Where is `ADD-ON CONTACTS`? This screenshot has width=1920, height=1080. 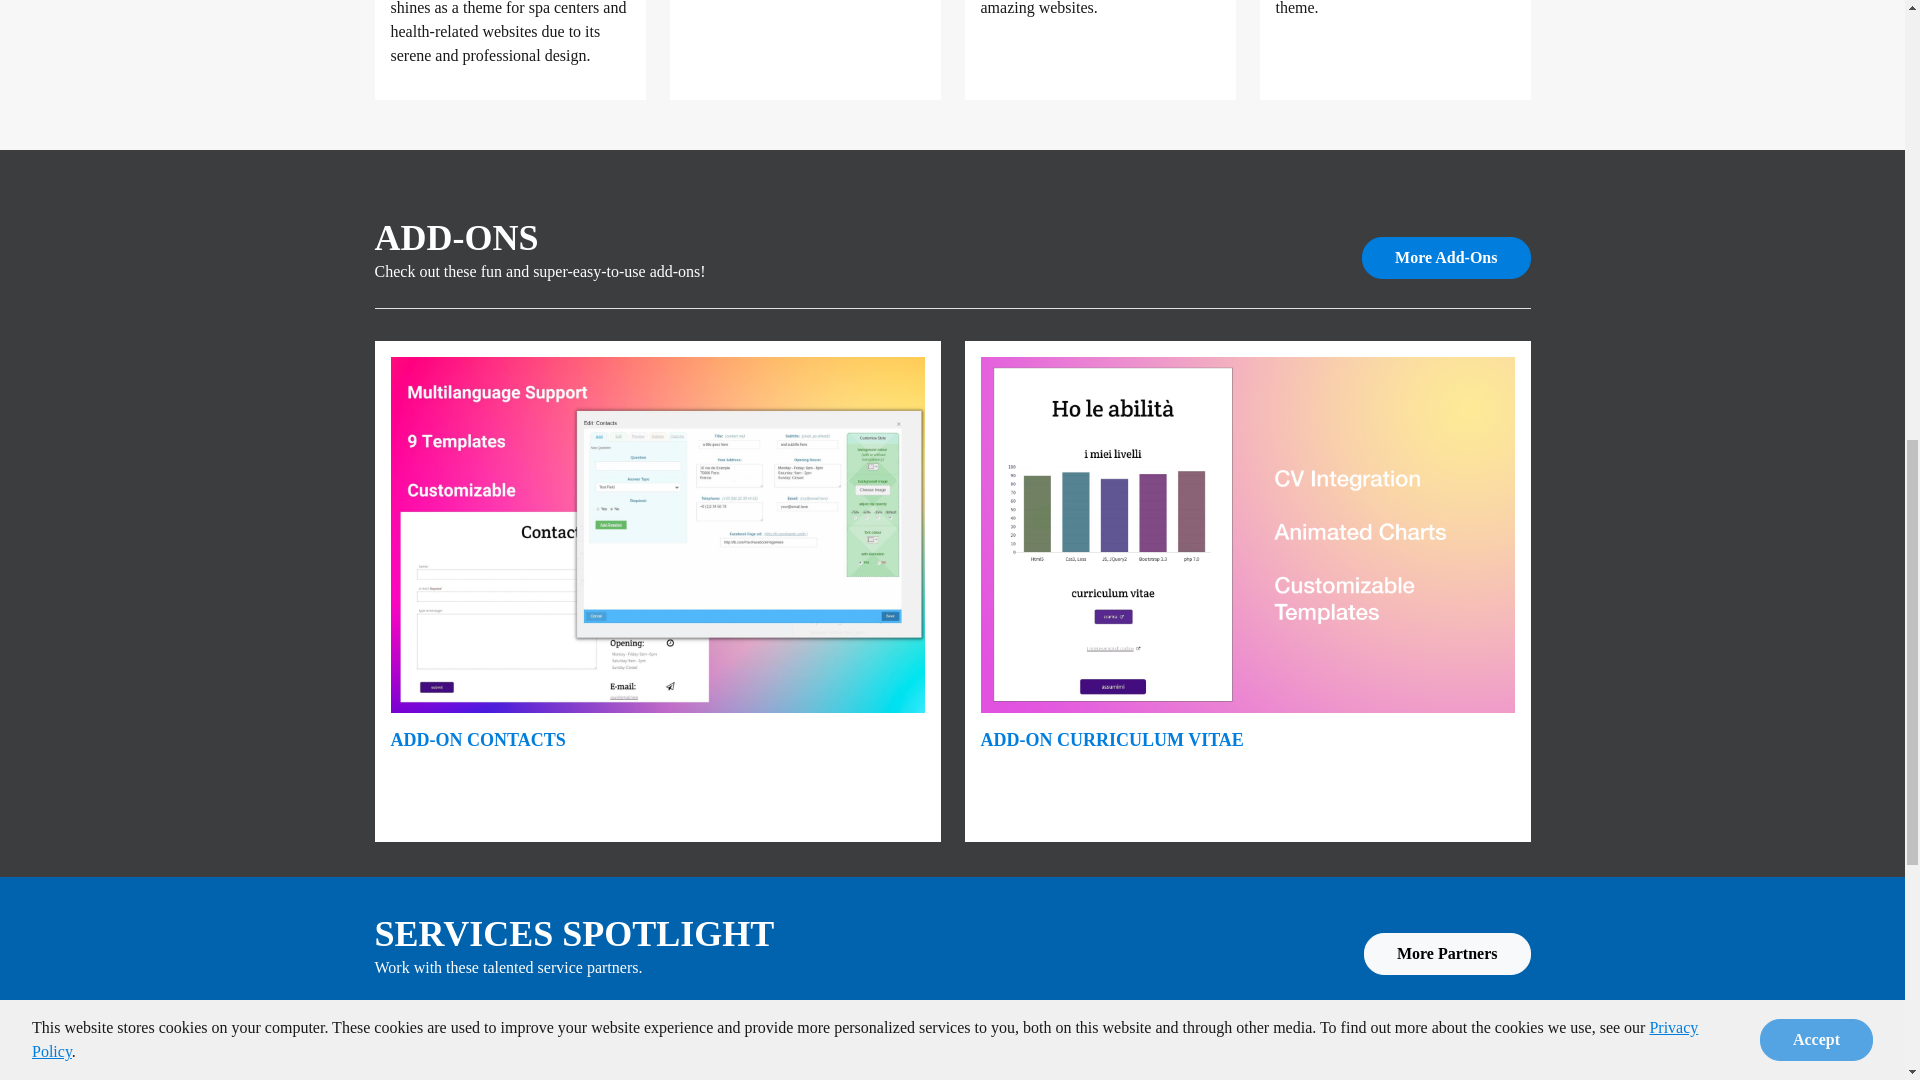 ADD-ON CONTACTS is located at coordinates (476, 740).